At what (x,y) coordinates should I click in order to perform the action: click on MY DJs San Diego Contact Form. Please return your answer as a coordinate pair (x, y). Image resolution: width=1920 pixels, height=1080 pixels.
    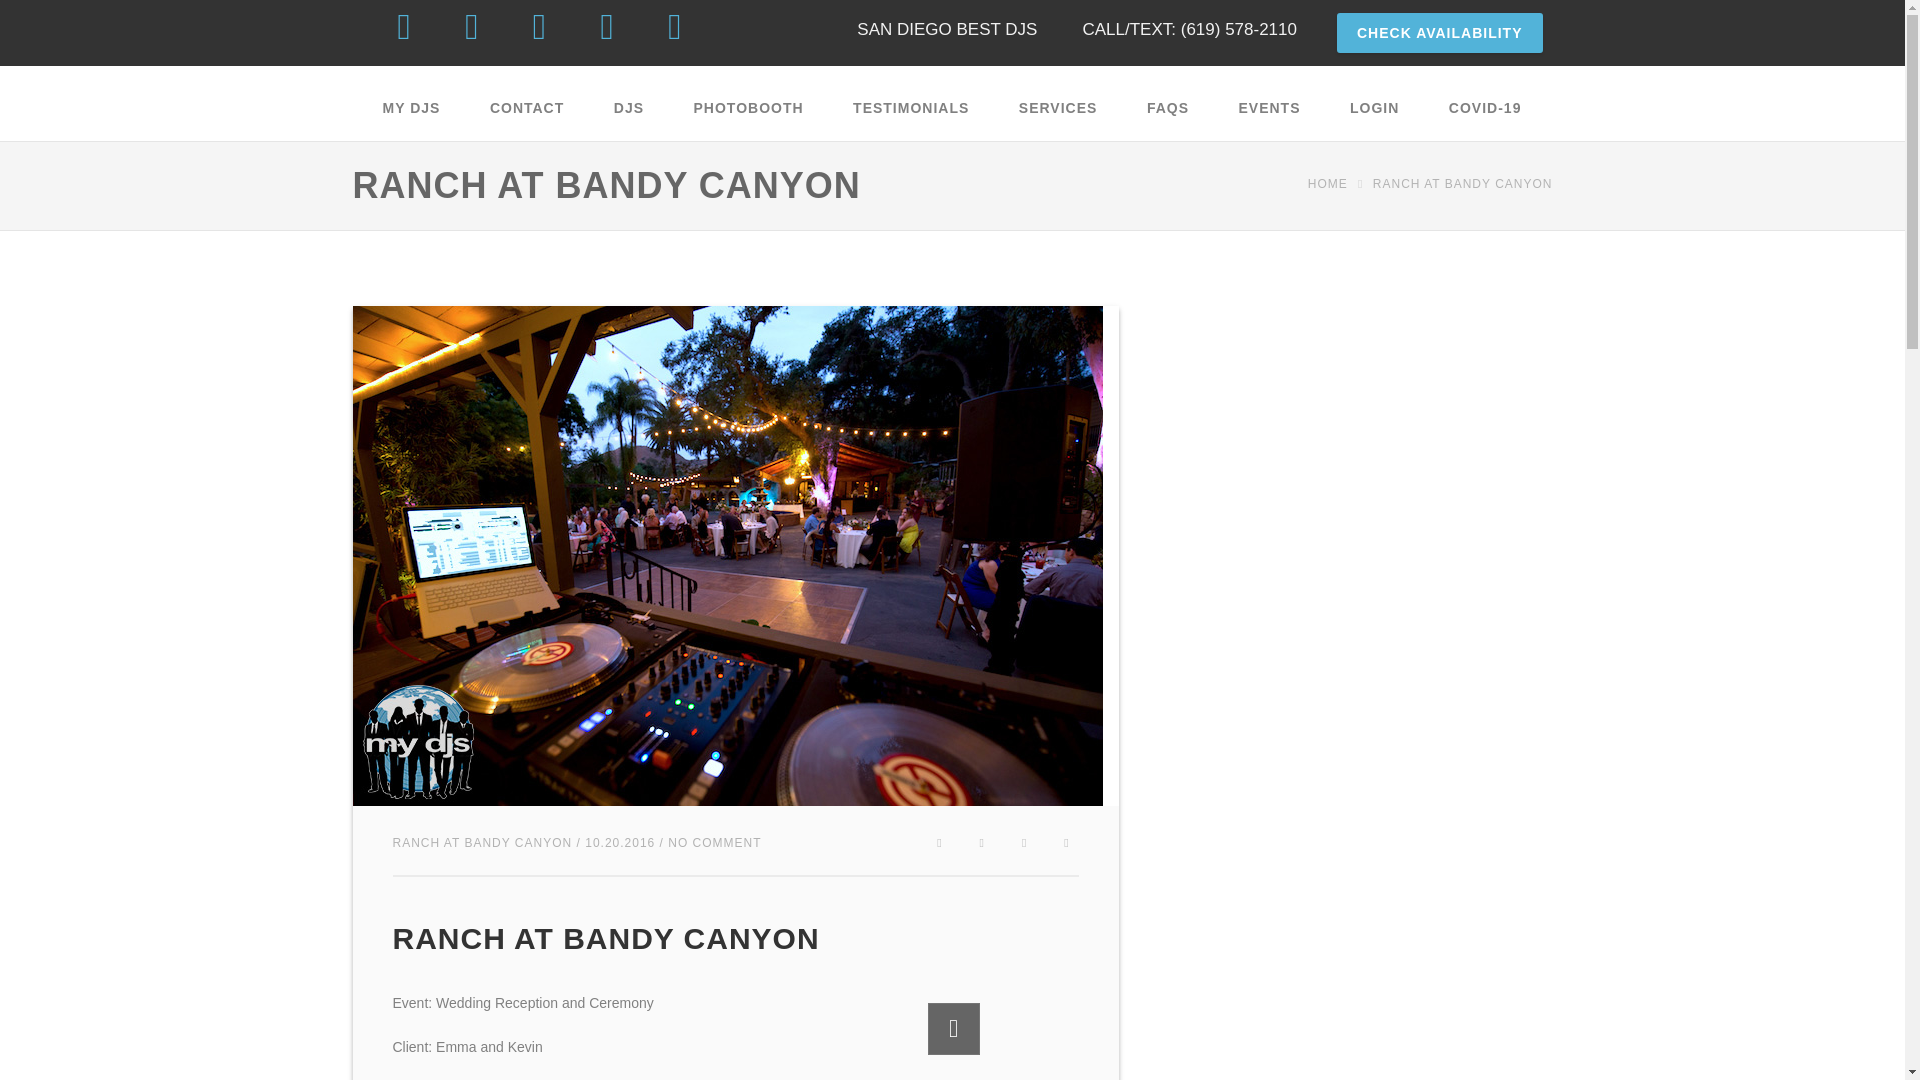
    Looking at the image, I should click on (526, 108).